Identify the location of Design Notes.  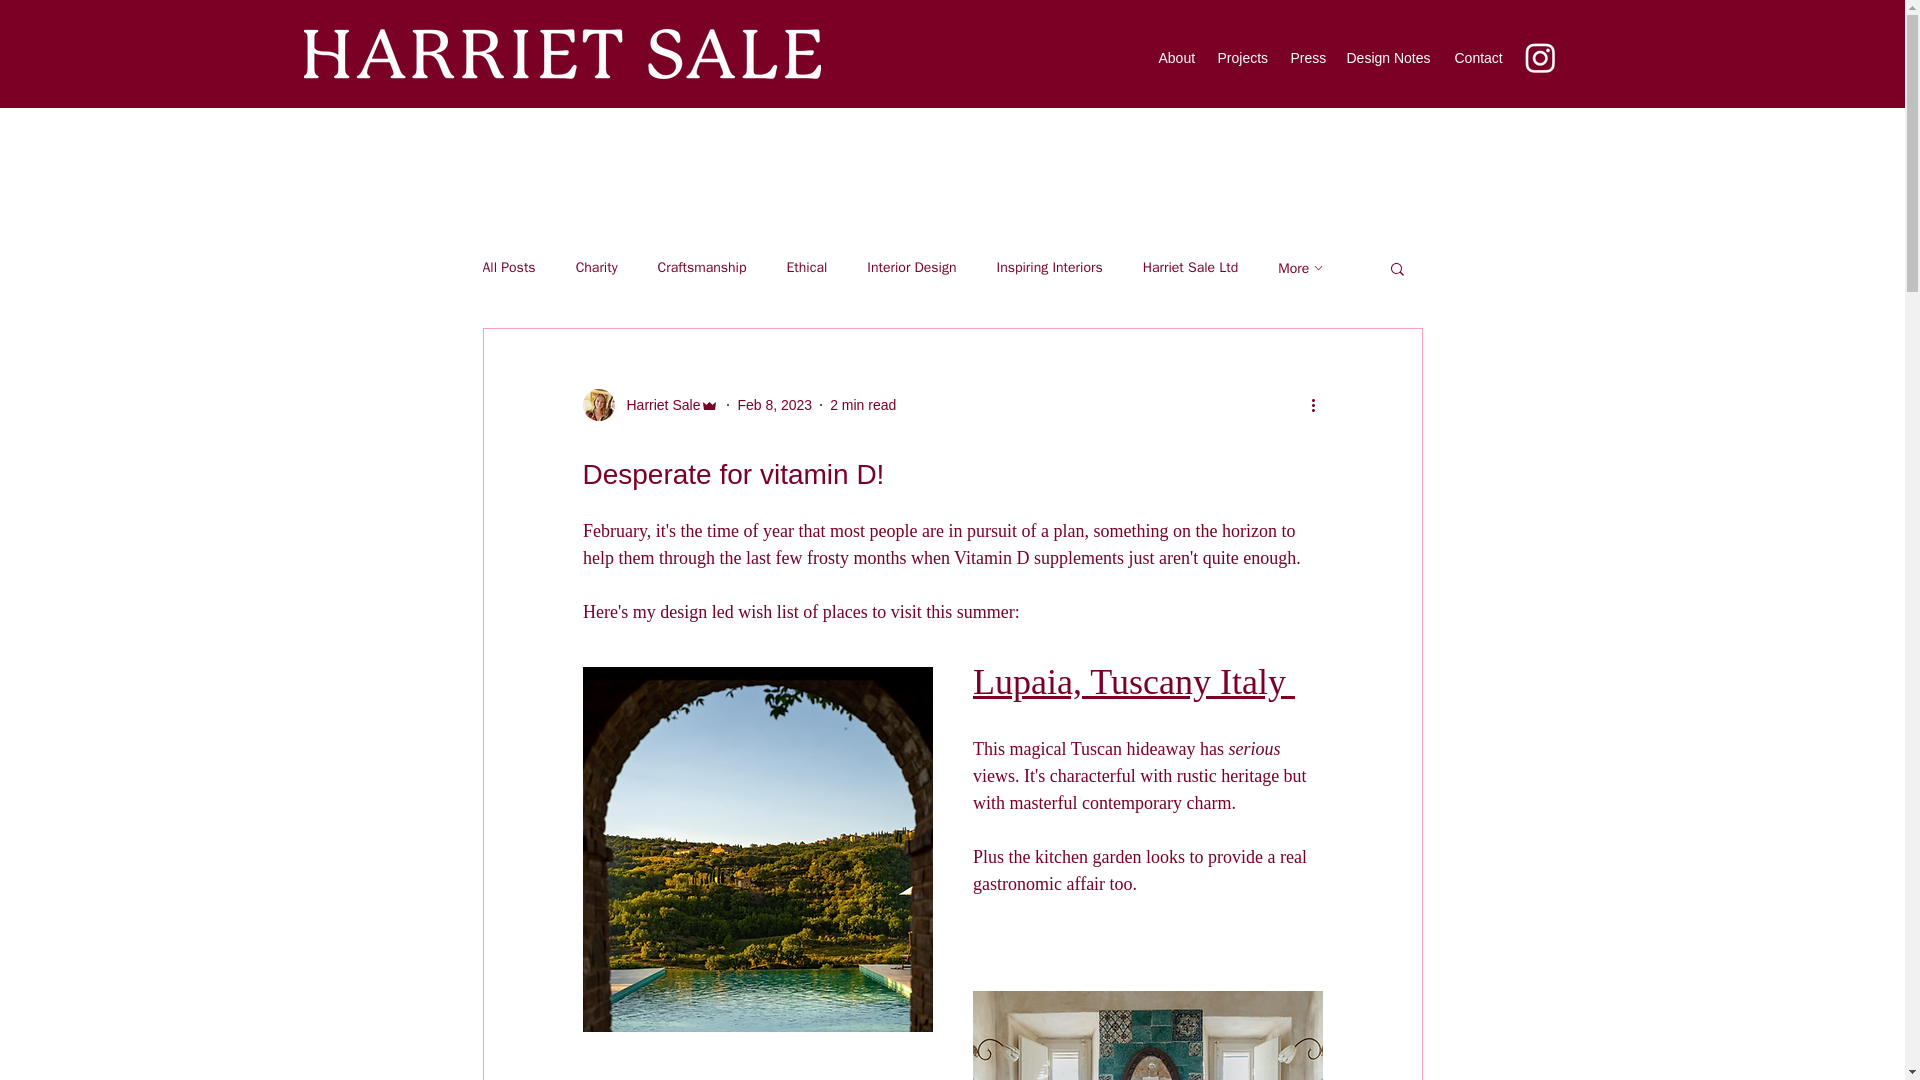
(1390, 58).